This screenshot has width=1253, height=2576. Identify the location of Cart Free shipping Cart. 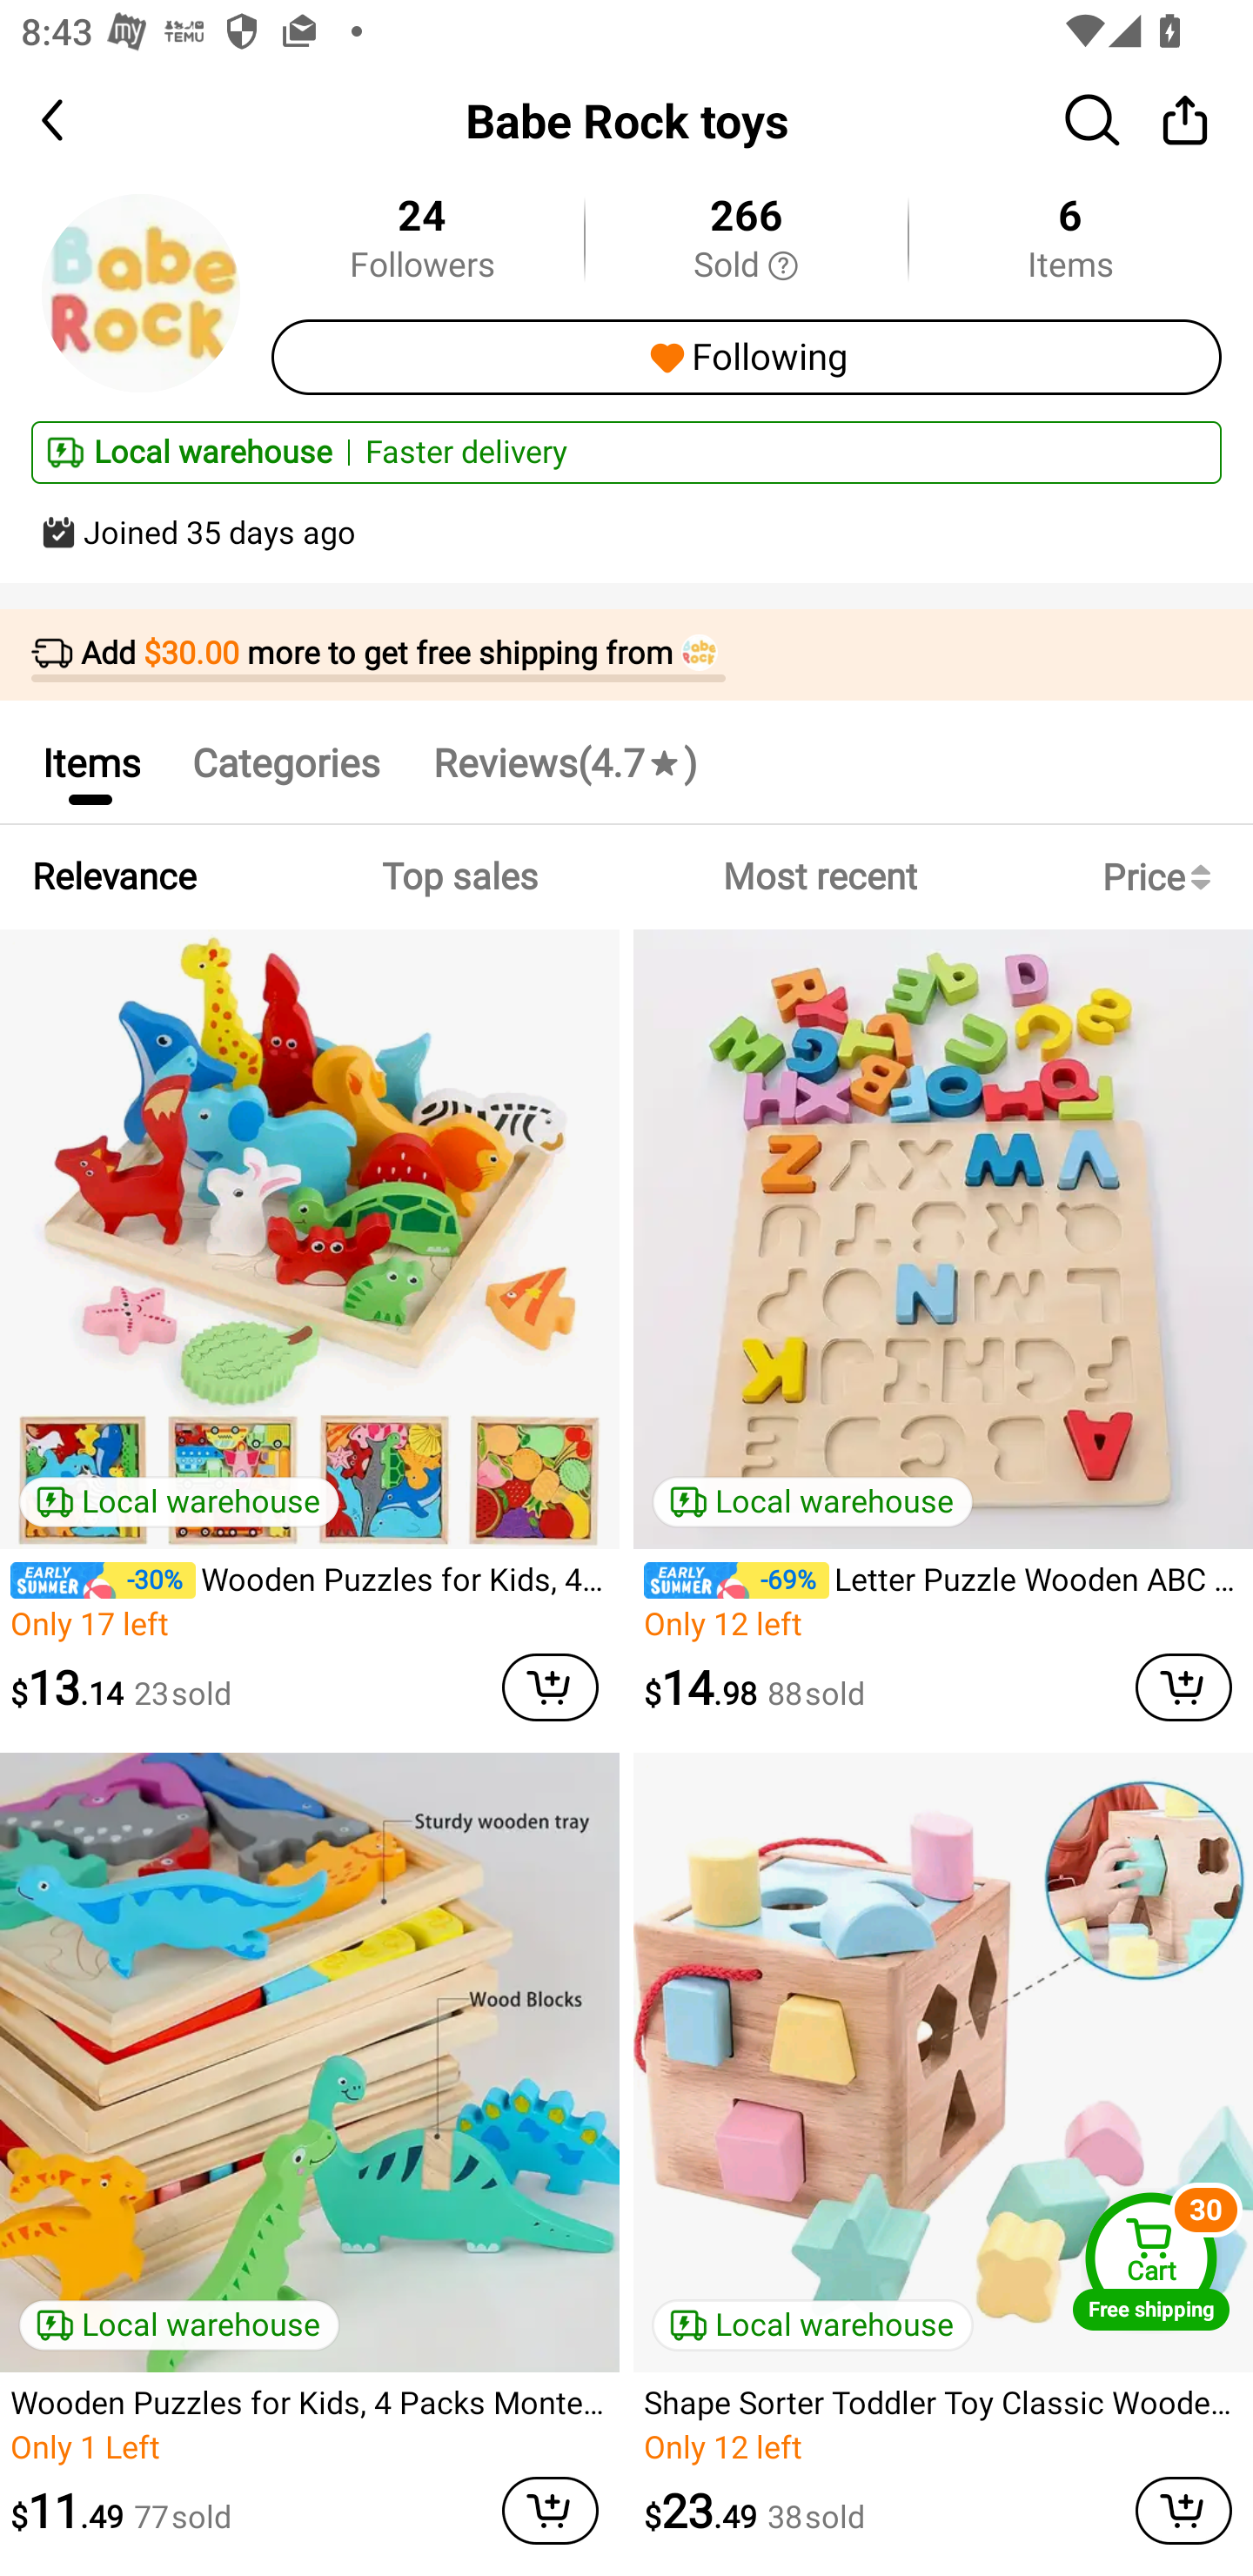
(1151, 2260).